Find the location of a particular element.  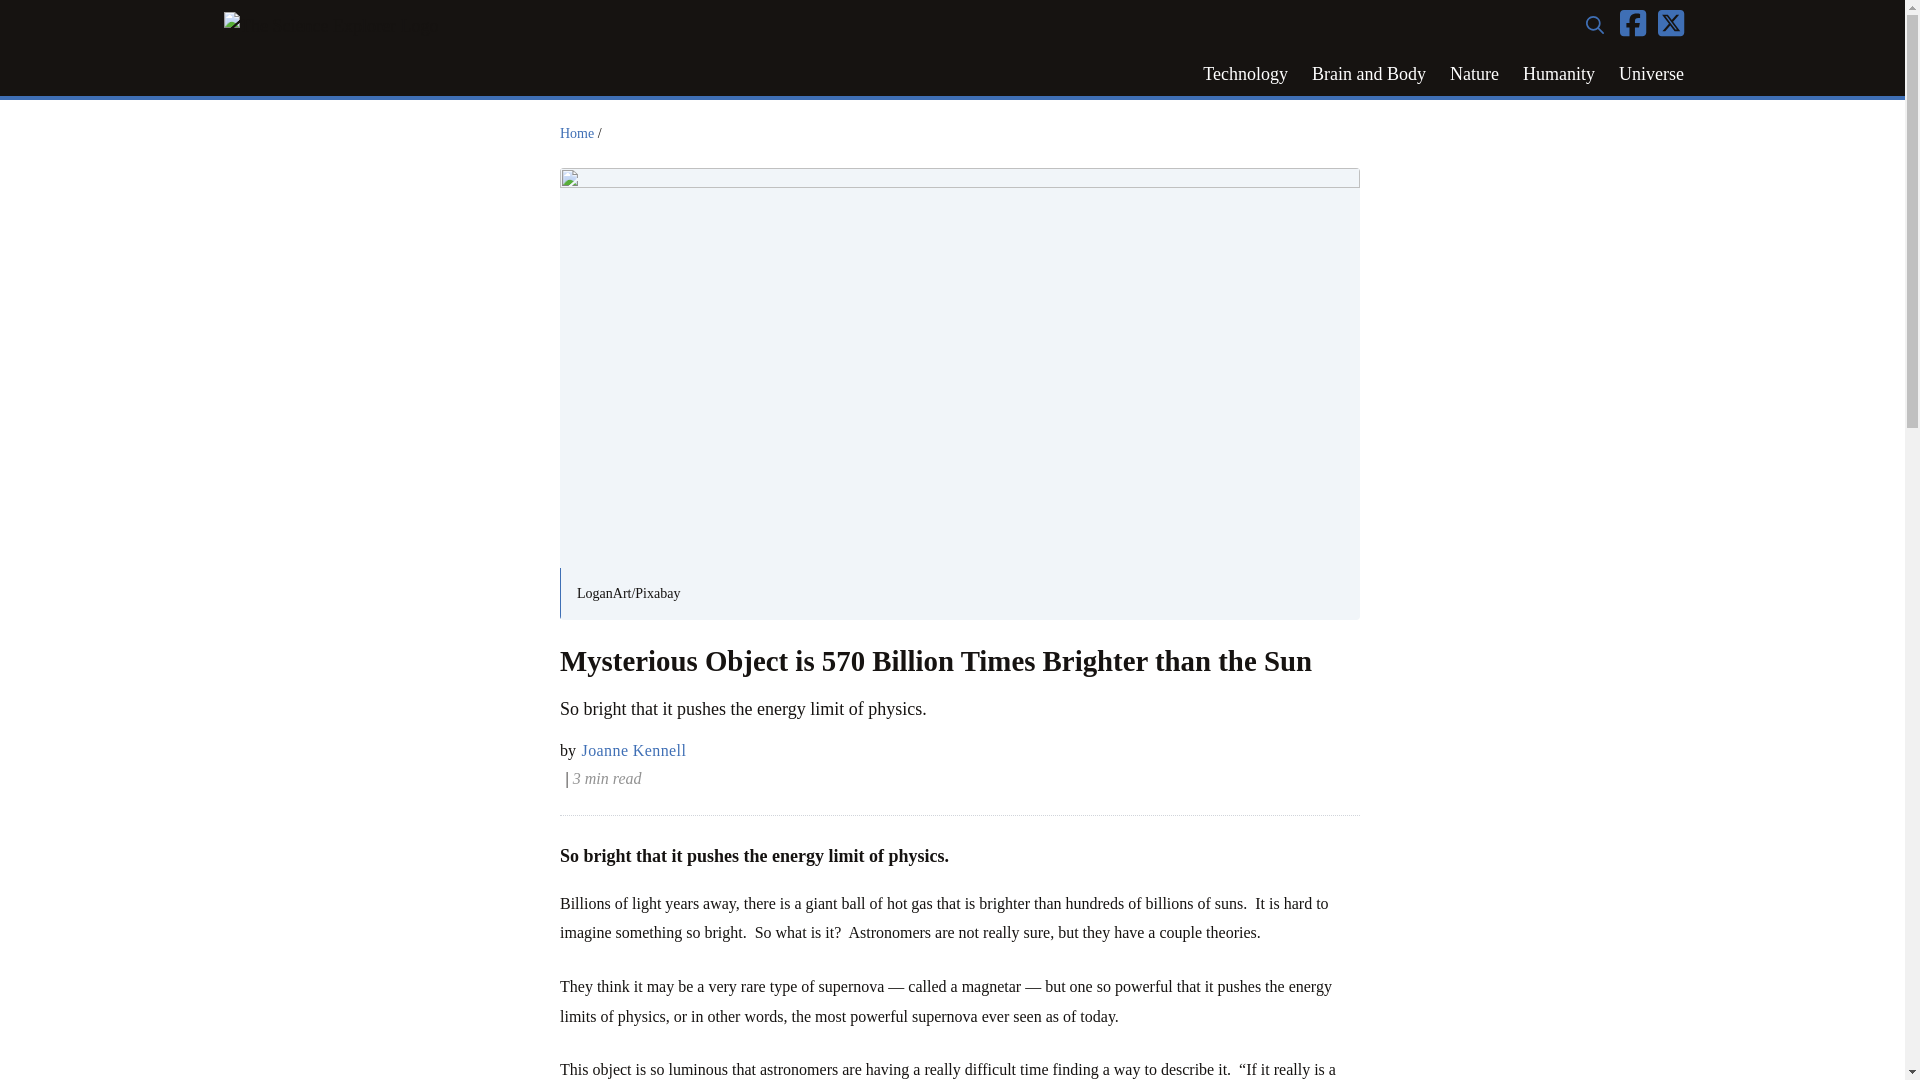

Nature is located at coordinates (1474, 74).